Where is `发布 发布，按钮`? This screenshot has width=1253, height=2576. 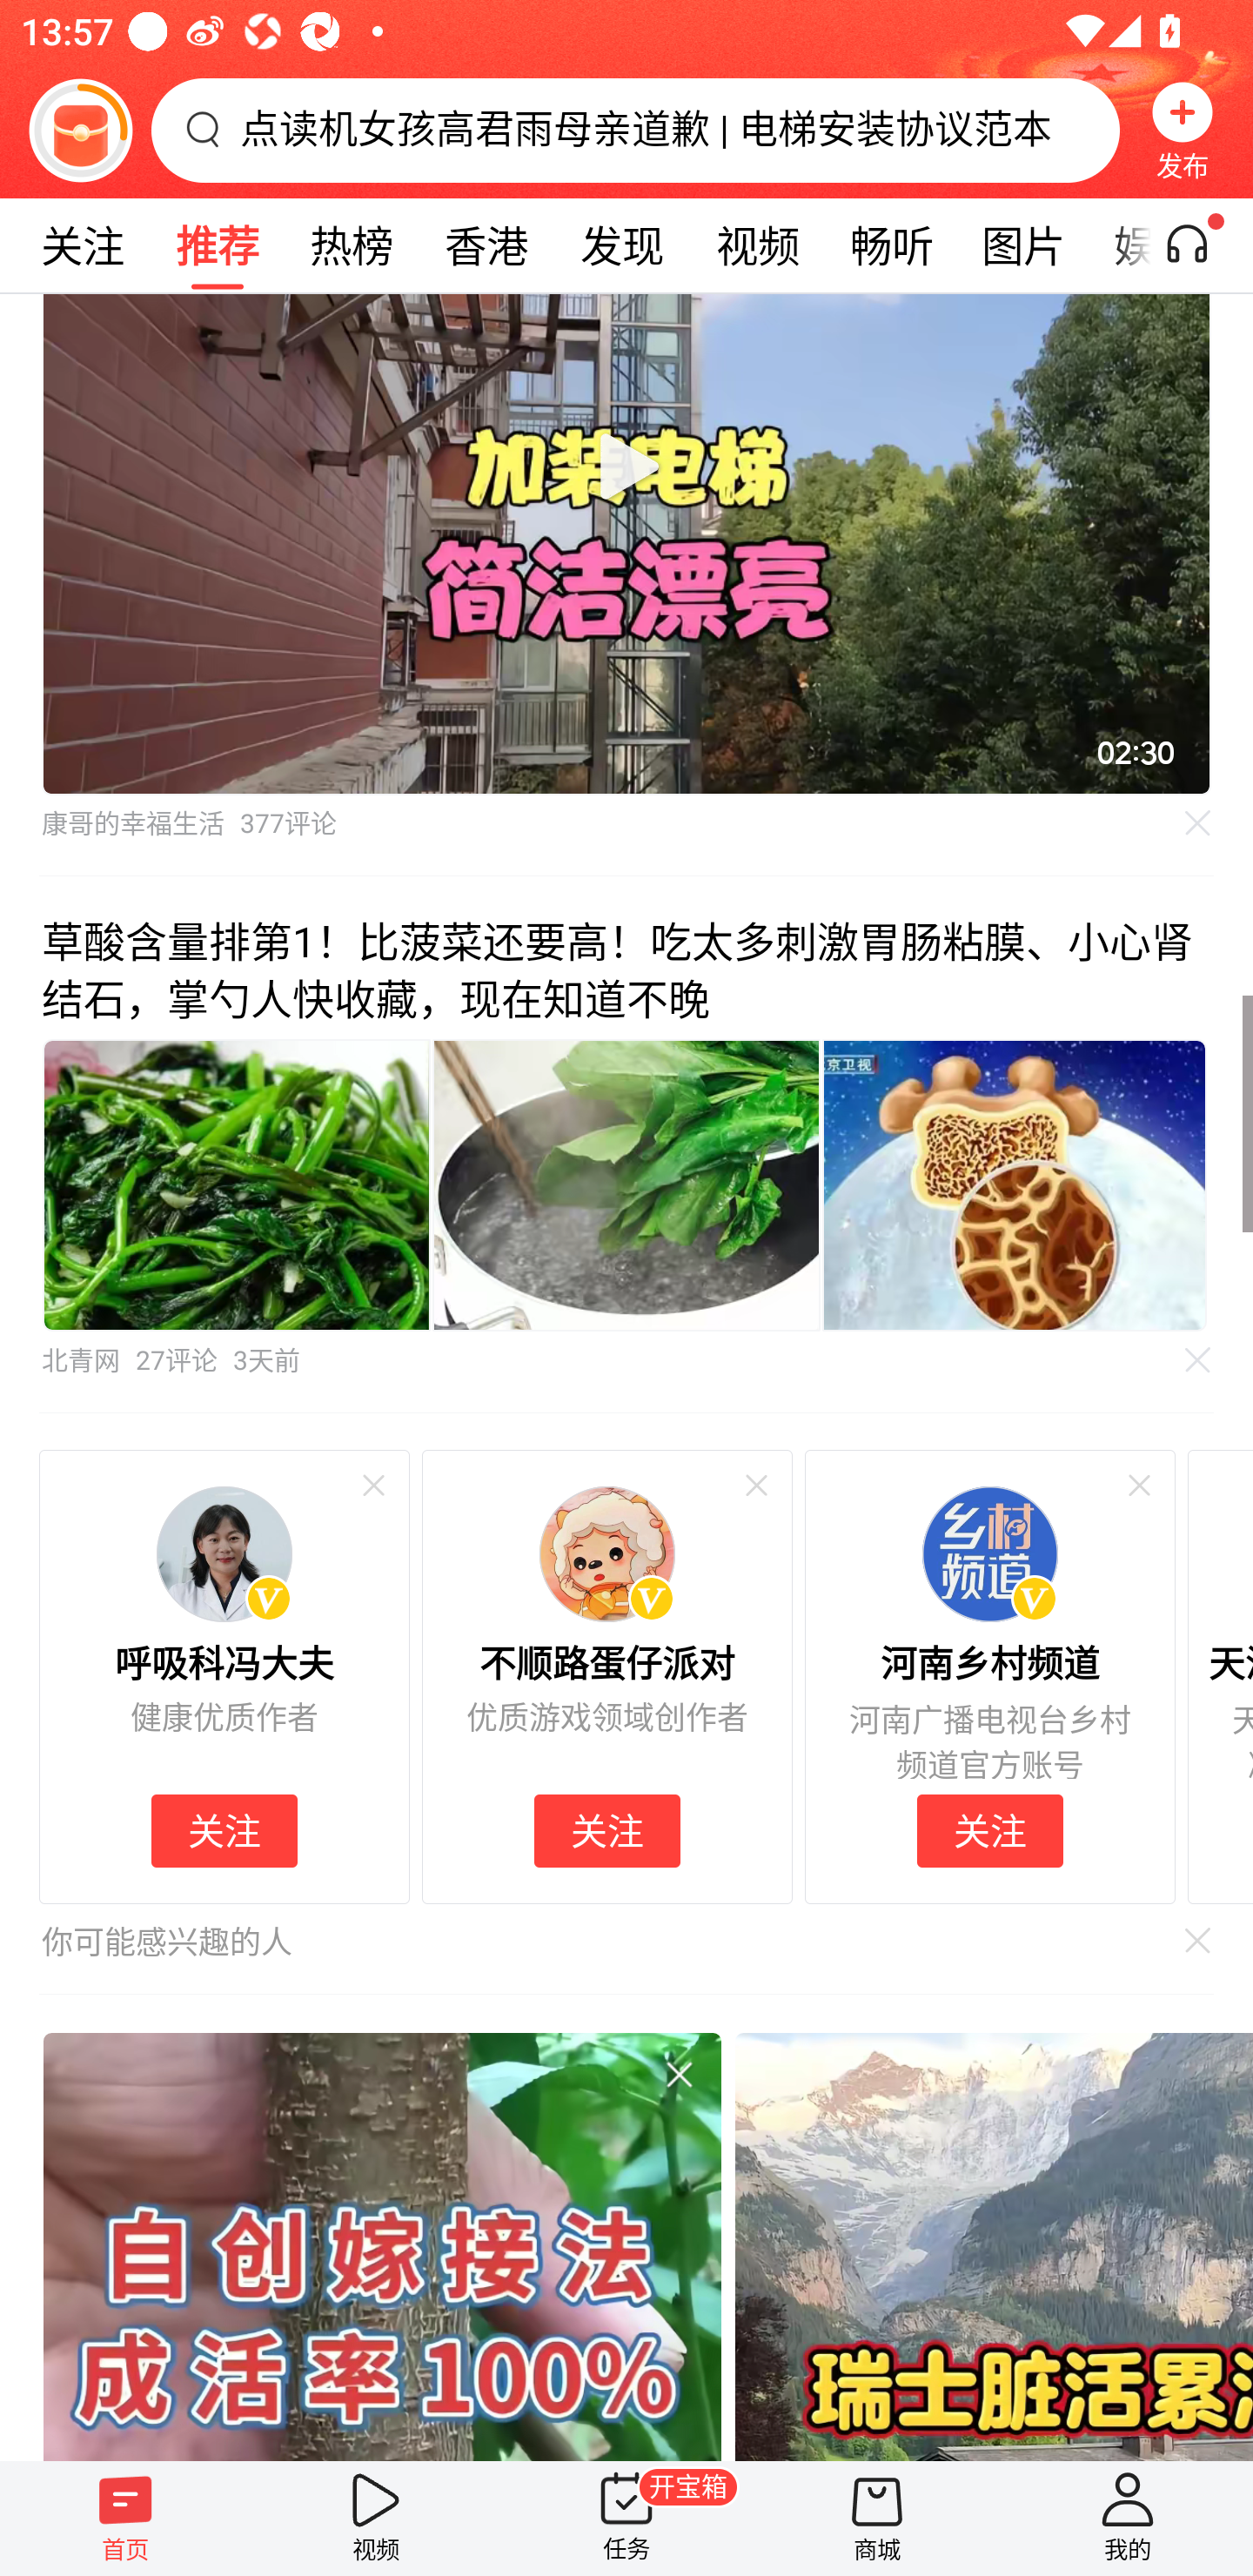
发布 发布，按钮 is located at coordinates (1183, 130).